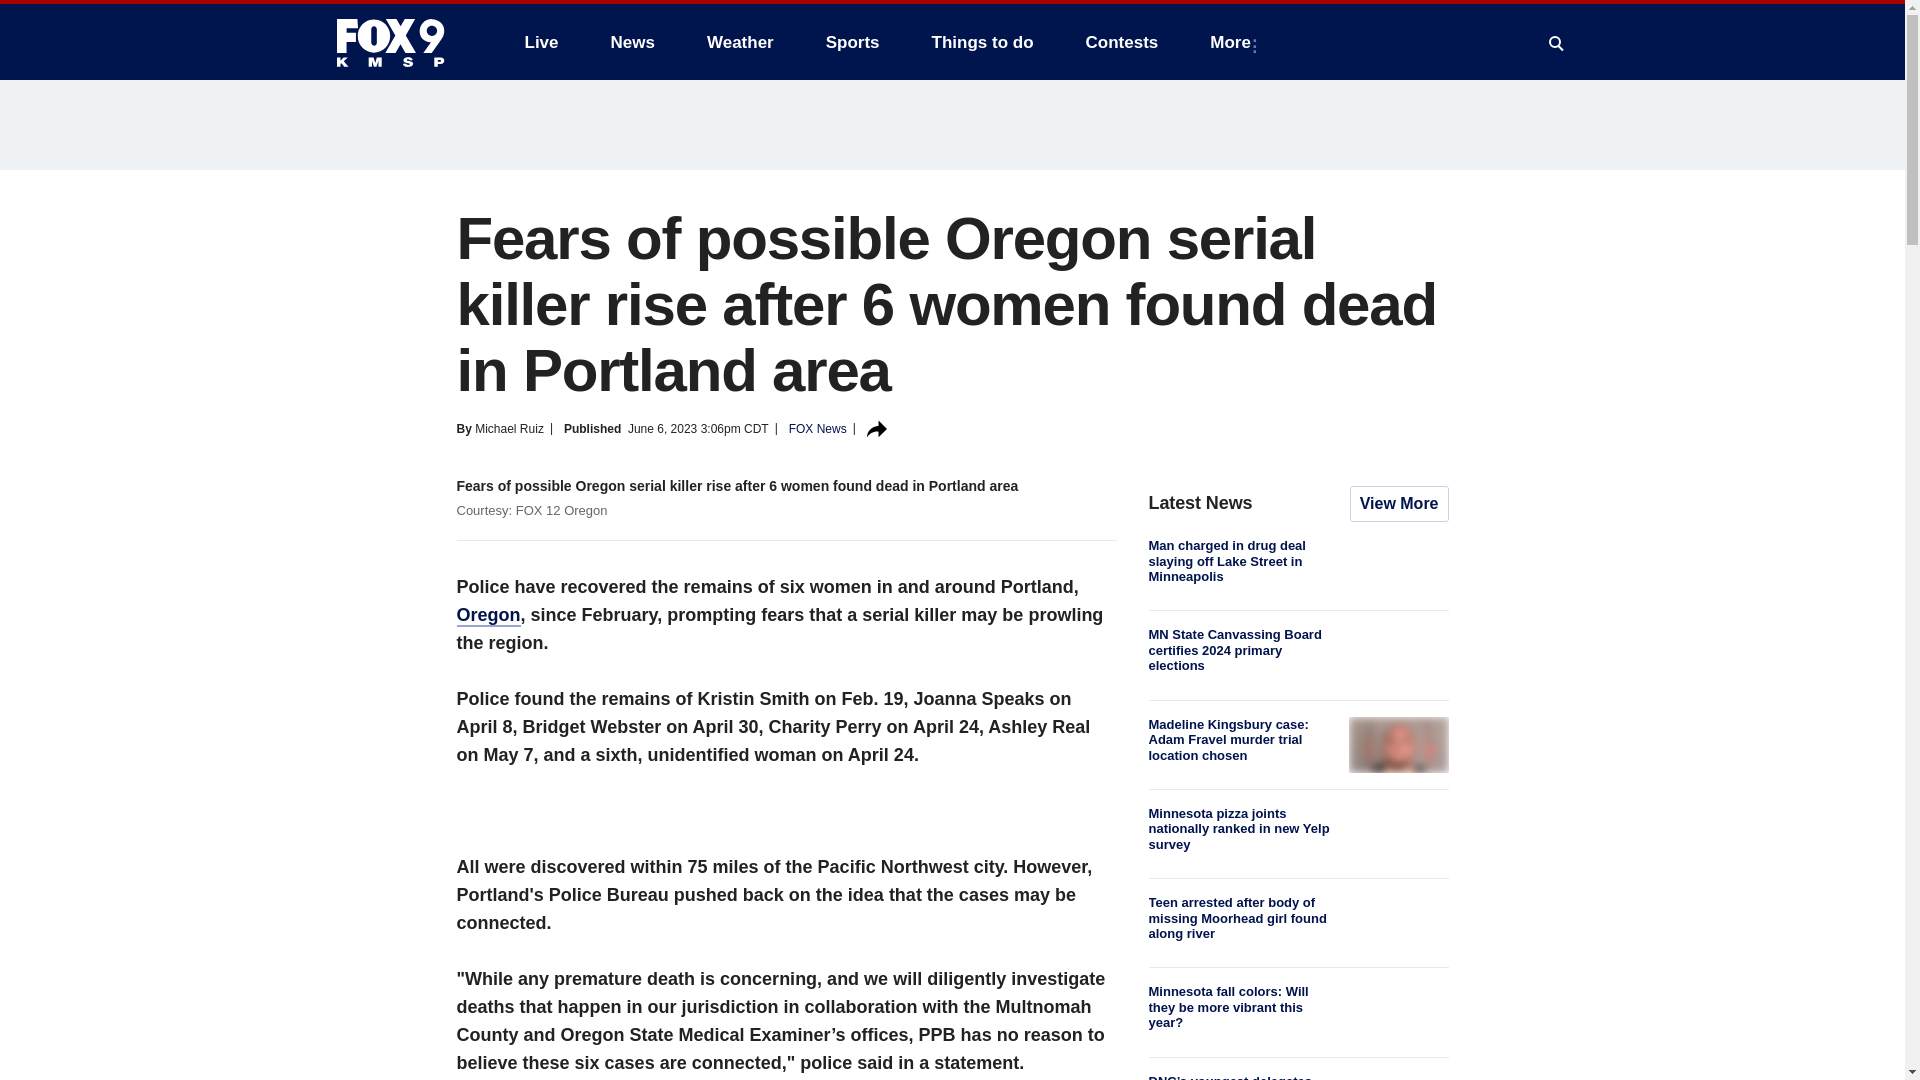 The image size is (1920, 1080). What do you see at coordinates (632, 42) in the screenshot?
I see `News` at bounding box center [632, 42].